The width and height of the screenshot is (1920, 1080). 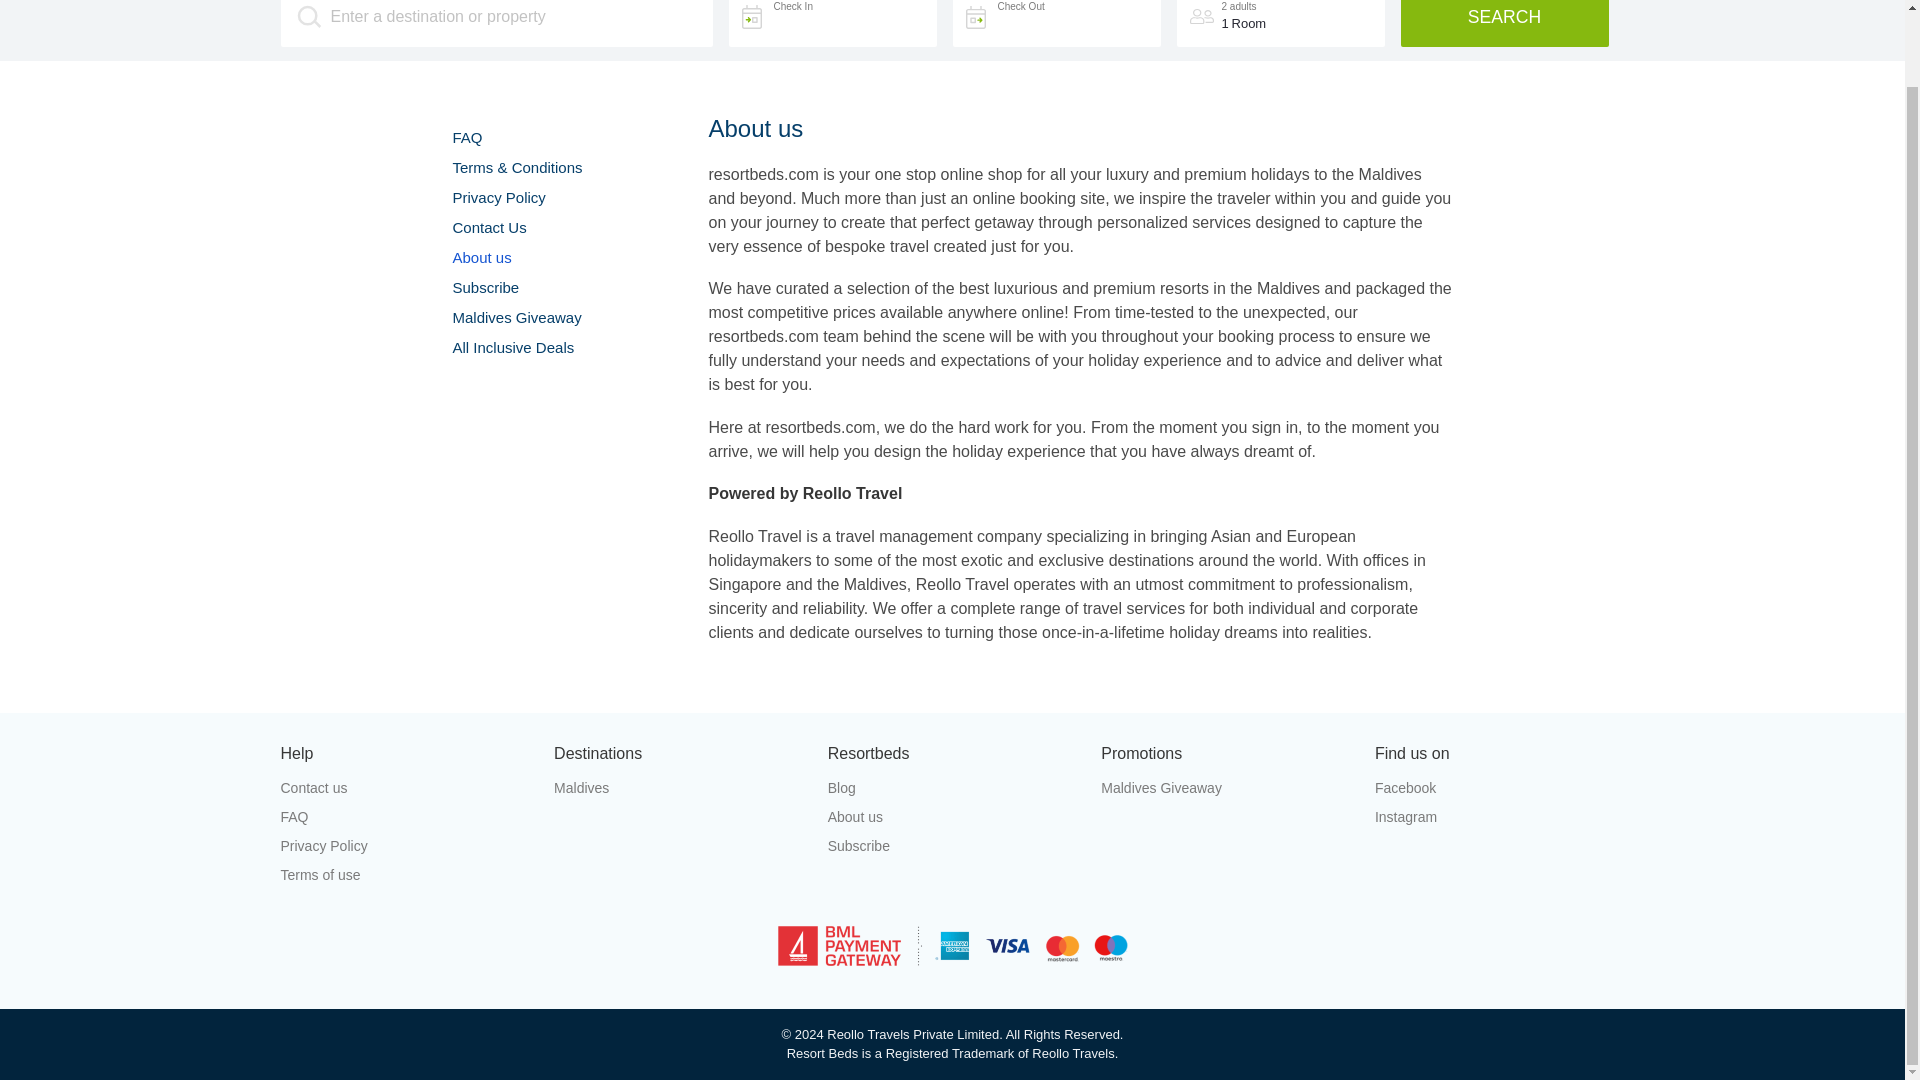 I want to click on Contact Us, so click(x=488, y=228).